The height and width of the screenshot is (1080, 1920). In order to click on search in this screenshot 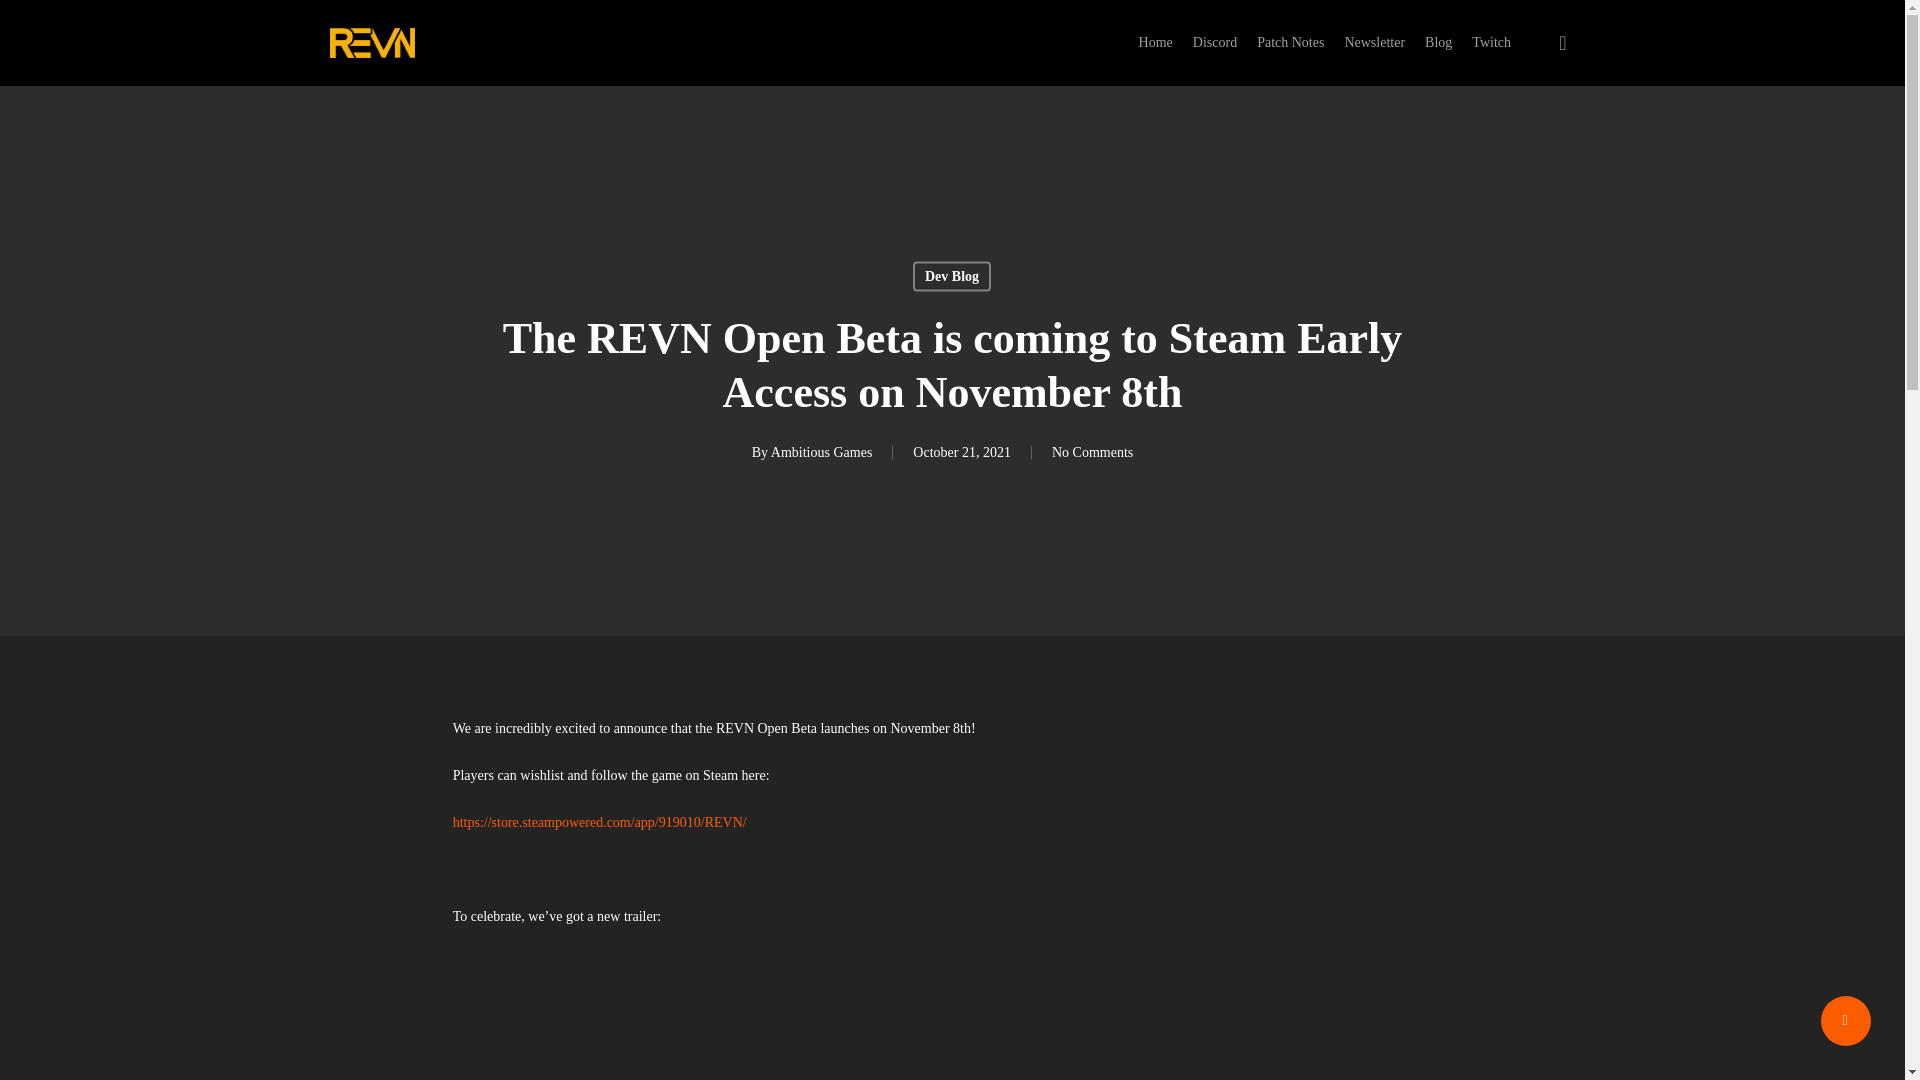, I will do `click(1562, 42)`.